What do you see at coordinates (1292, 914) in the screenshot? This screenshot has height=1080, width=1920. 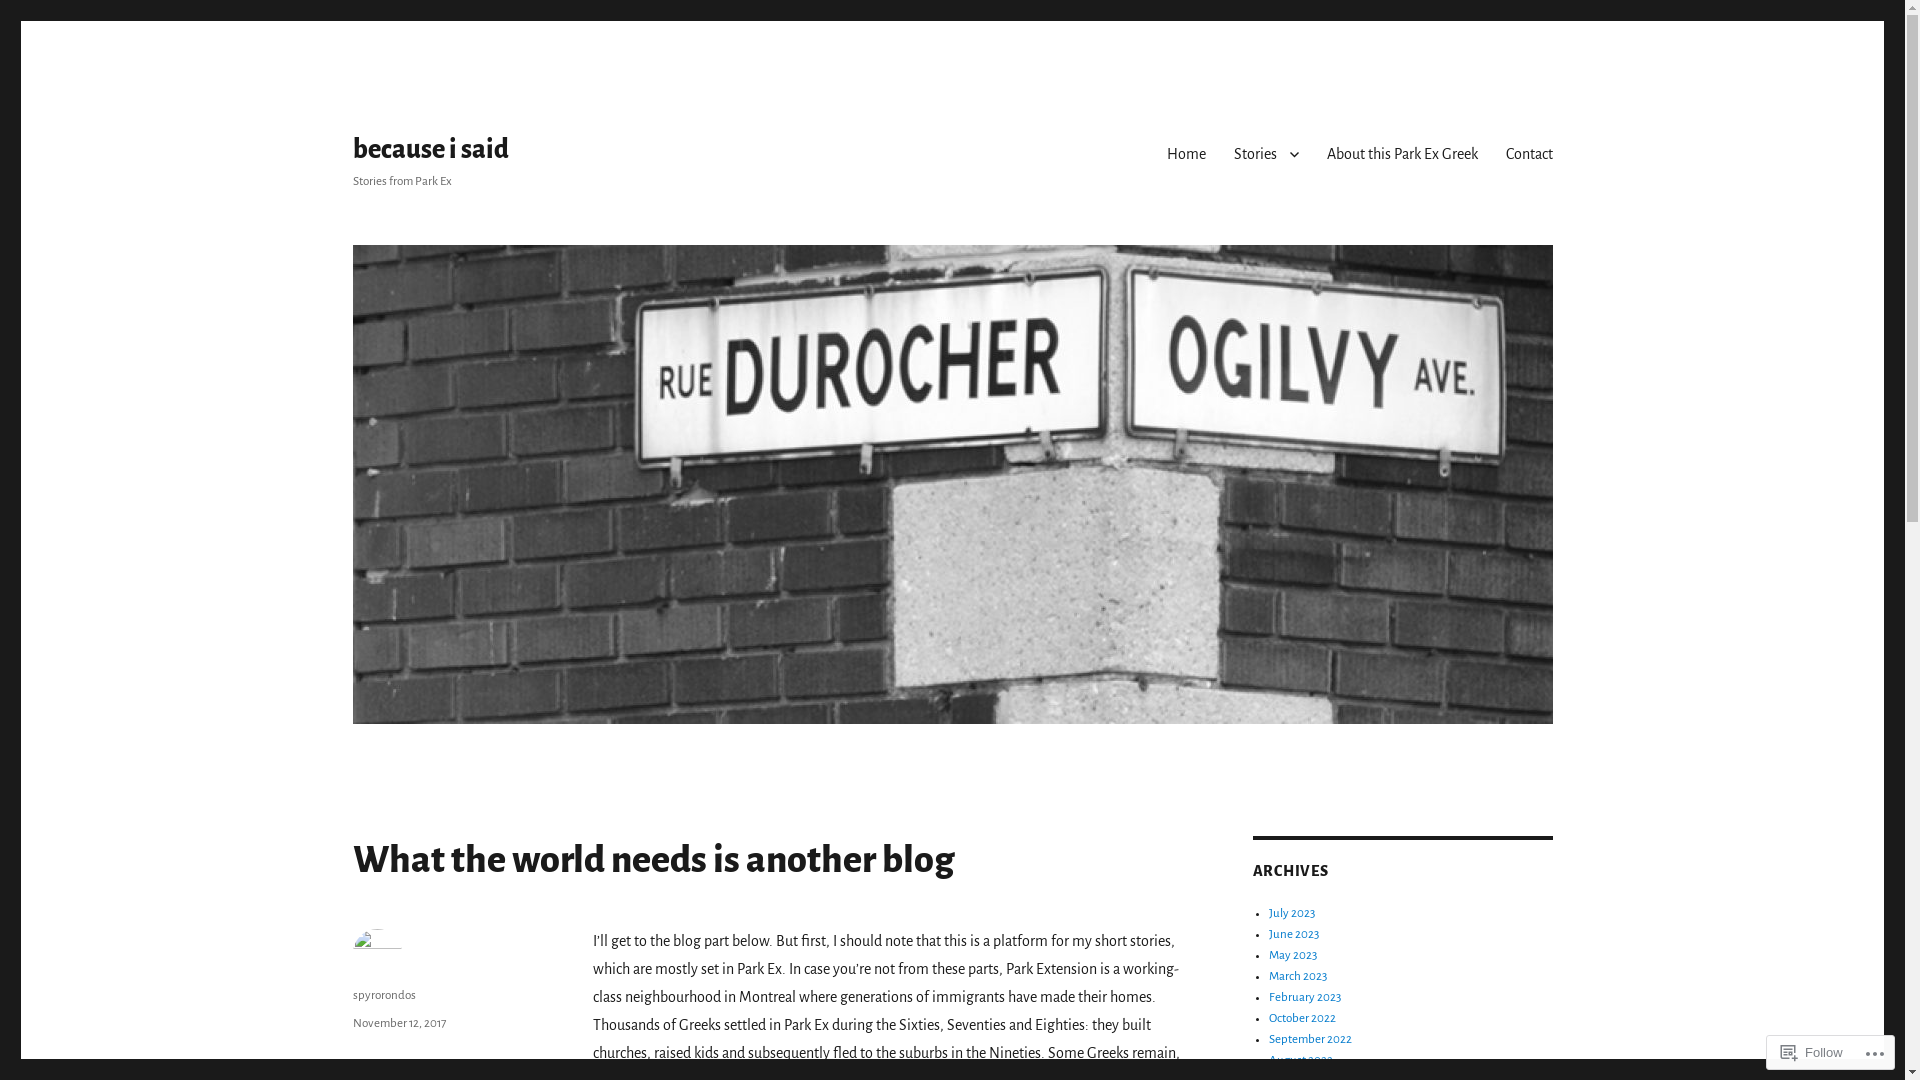 I see `July 2023` at bounding box center [1292, 914].